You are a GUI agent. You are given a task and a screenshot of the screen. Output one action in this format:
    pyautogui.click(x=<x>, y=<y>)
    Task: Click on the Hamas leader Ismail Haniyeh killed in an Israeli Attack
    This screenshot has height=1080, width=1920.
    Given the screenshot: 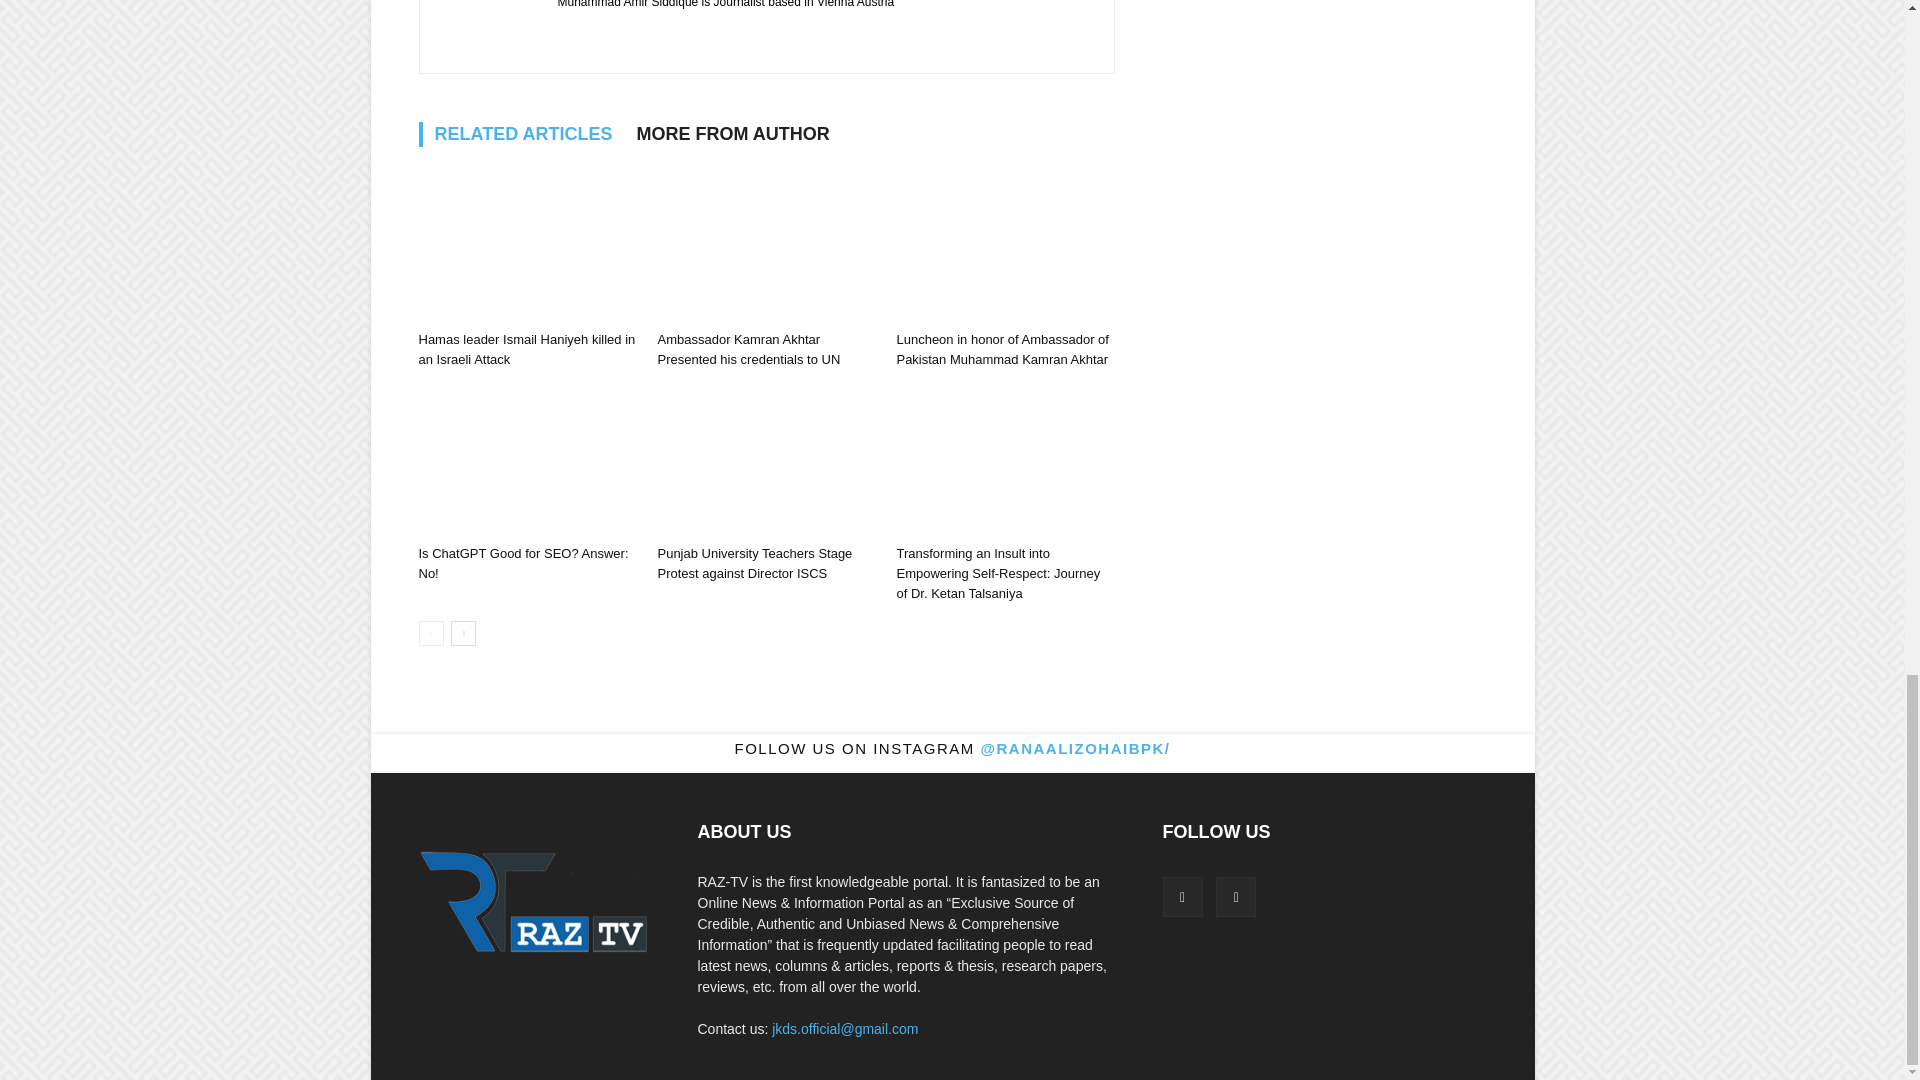 What is the action you would take?
    pyautogui.click(x=526, y=349)
    